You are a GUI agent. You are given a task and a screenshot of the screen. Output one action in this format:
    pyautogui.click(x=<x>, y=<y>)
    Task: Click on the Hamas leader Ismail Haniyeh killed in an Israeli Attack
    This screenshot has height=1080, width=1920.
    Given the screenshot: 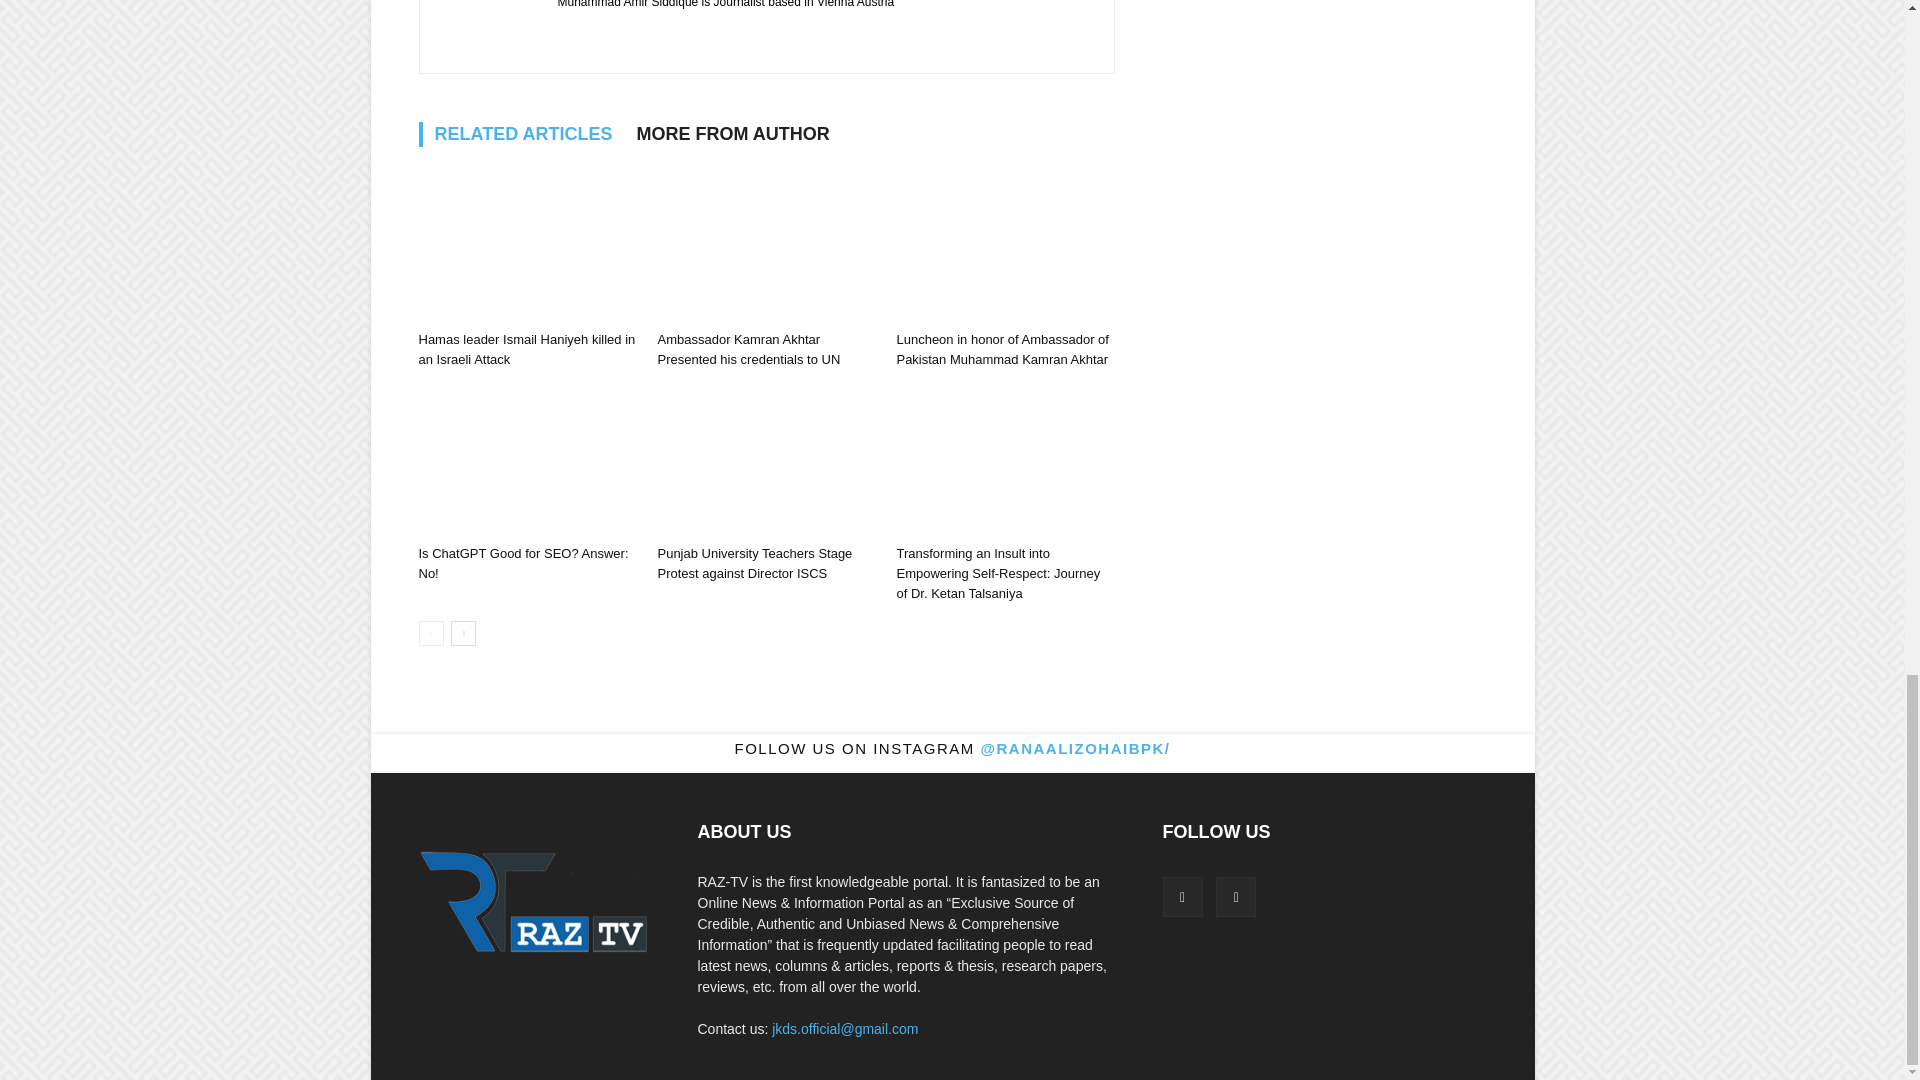 What is the action you would take?
    pyautogui.click(x=526, y=349)
    